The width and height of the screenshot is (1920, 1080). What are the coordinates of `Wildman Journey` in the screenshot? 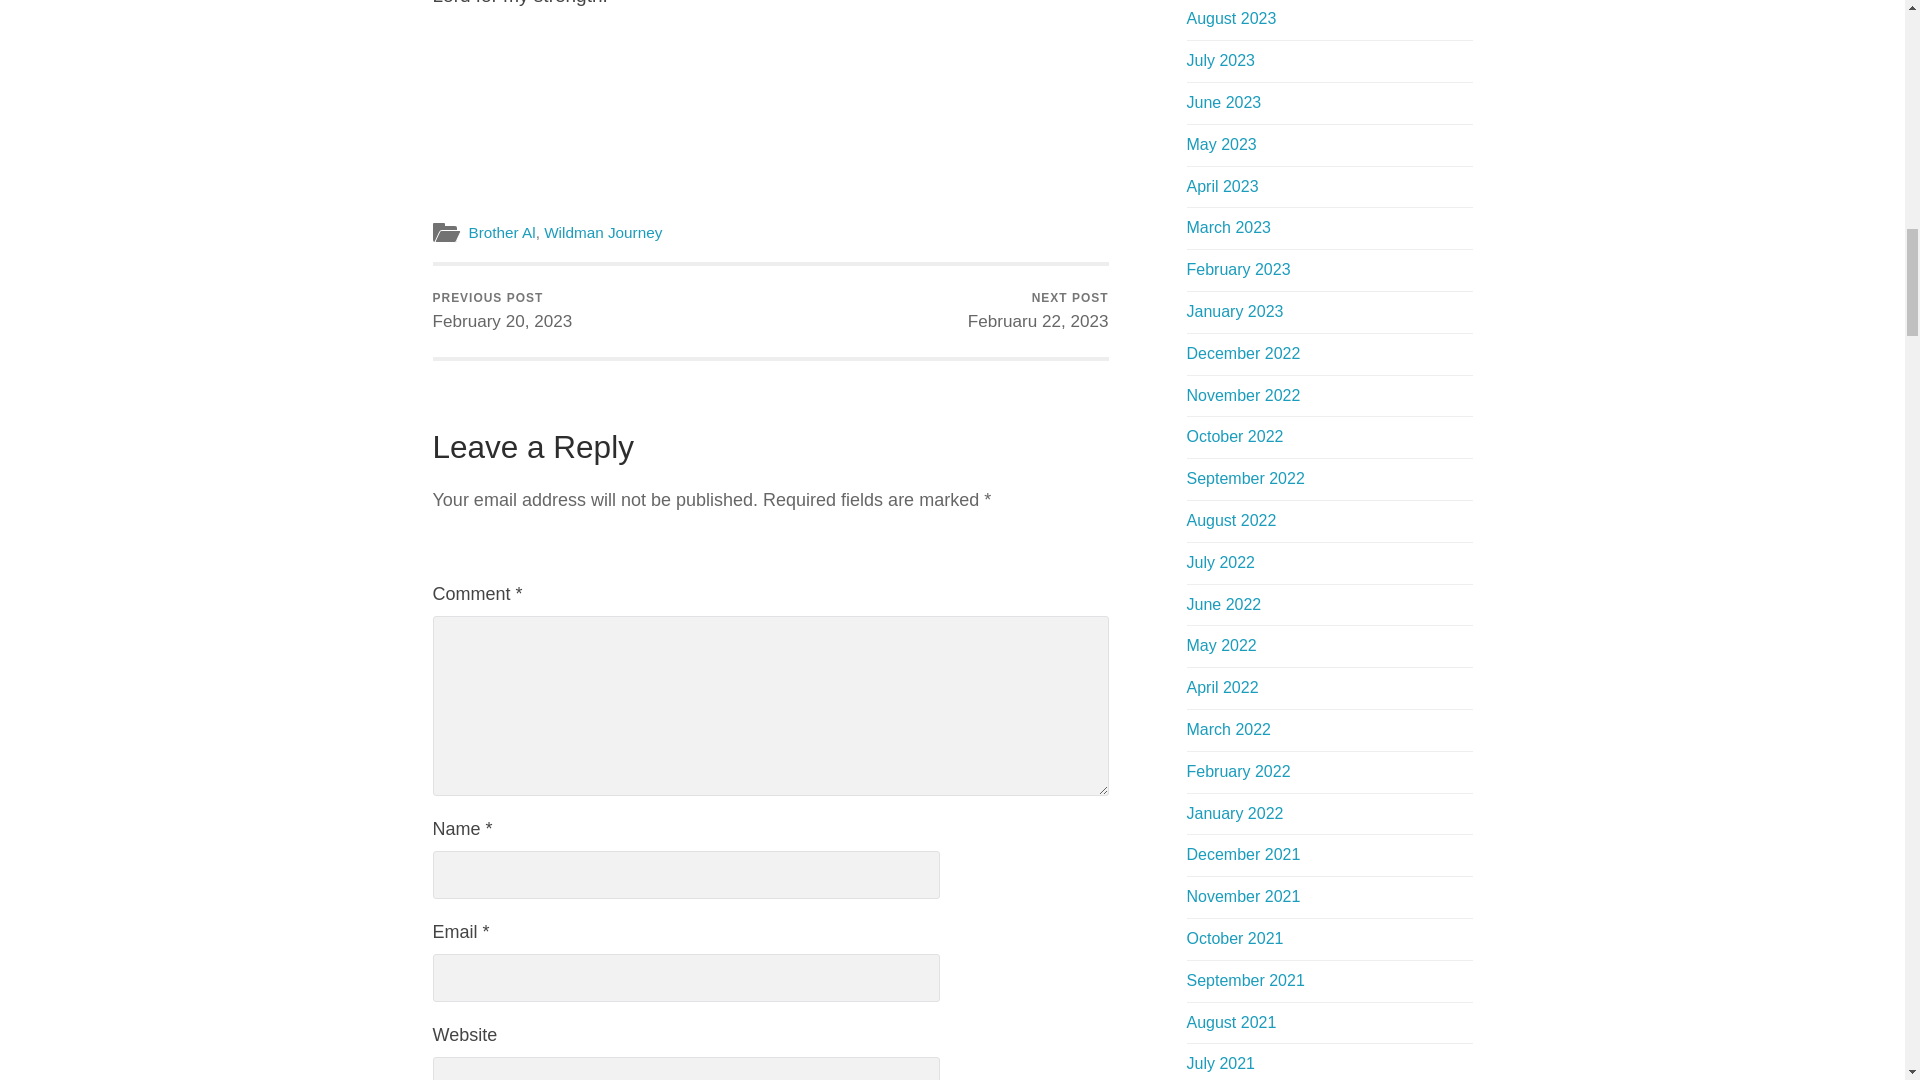 It's located at (502, 311).